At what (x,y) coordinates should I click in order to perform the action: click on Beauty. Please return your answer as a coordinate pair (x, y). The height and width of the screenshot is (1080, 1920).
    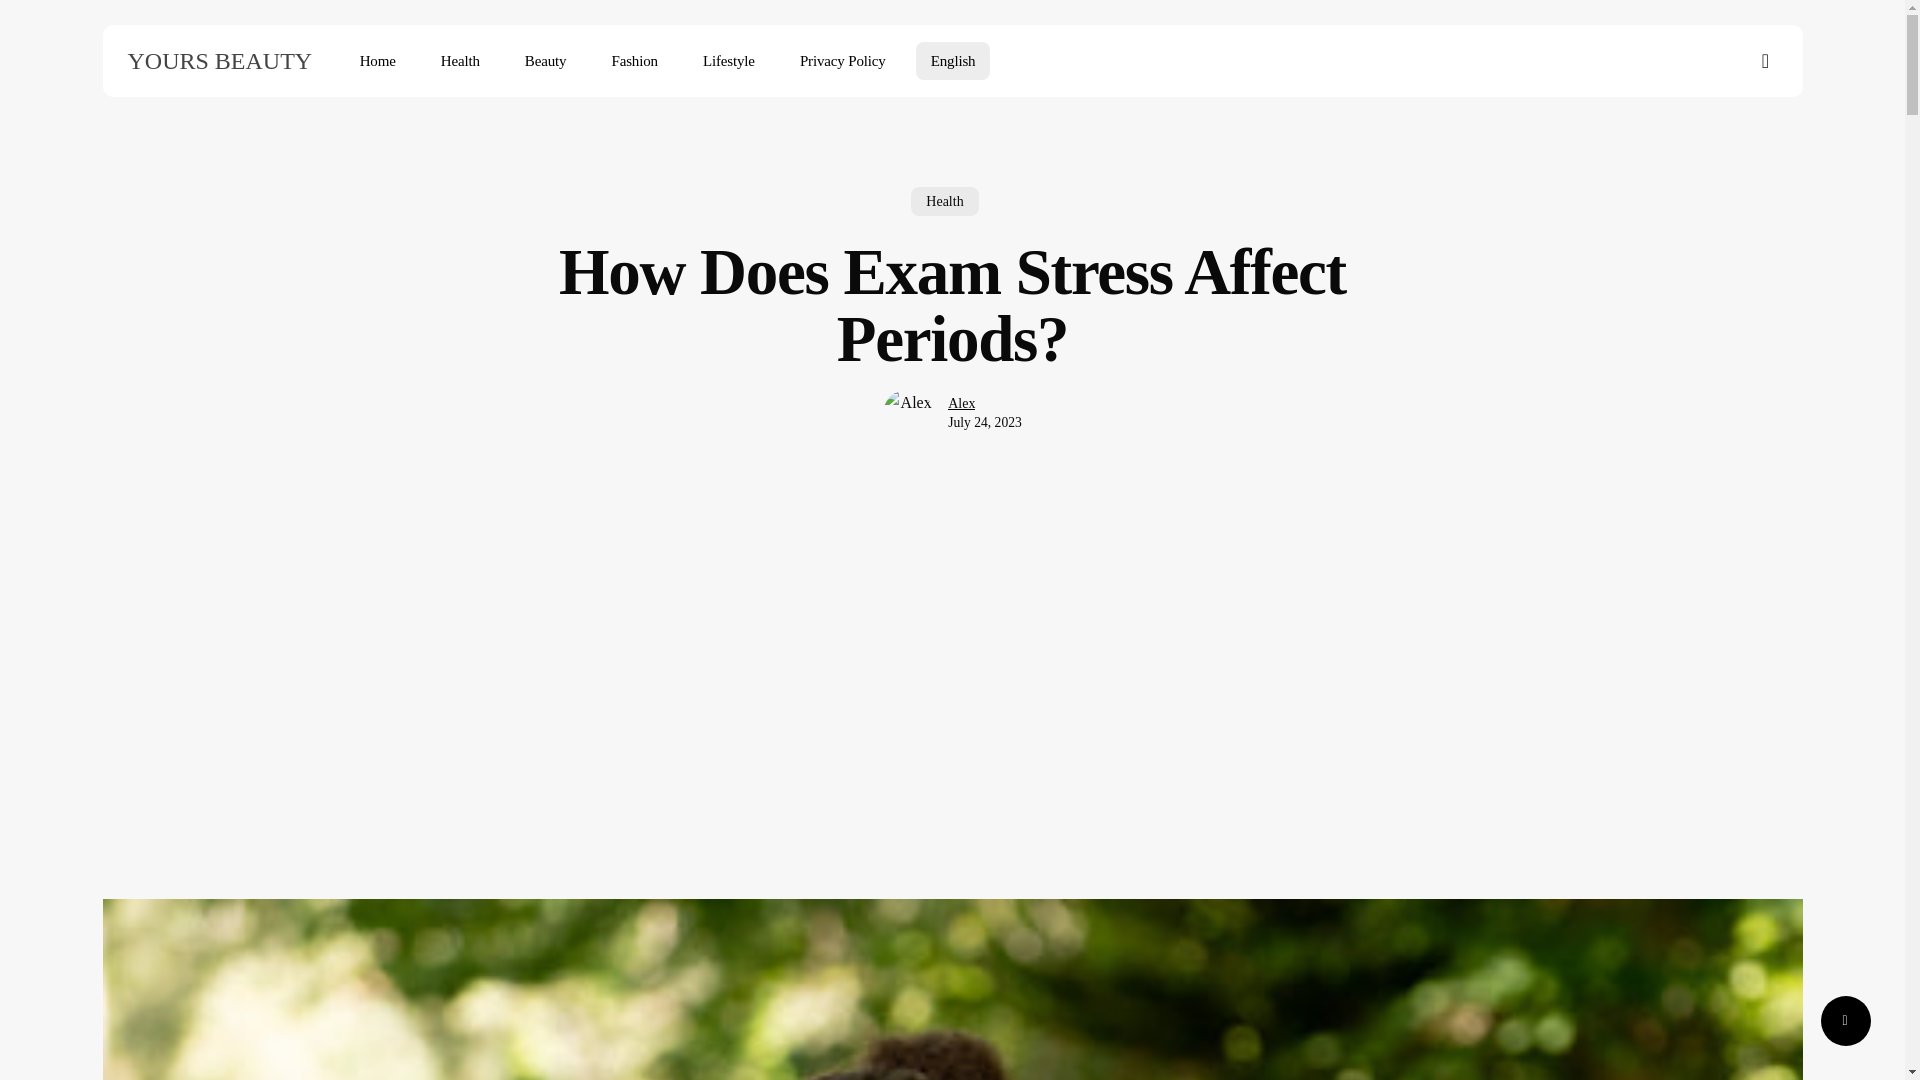
    Looking at the image, I should click on (546, 60).